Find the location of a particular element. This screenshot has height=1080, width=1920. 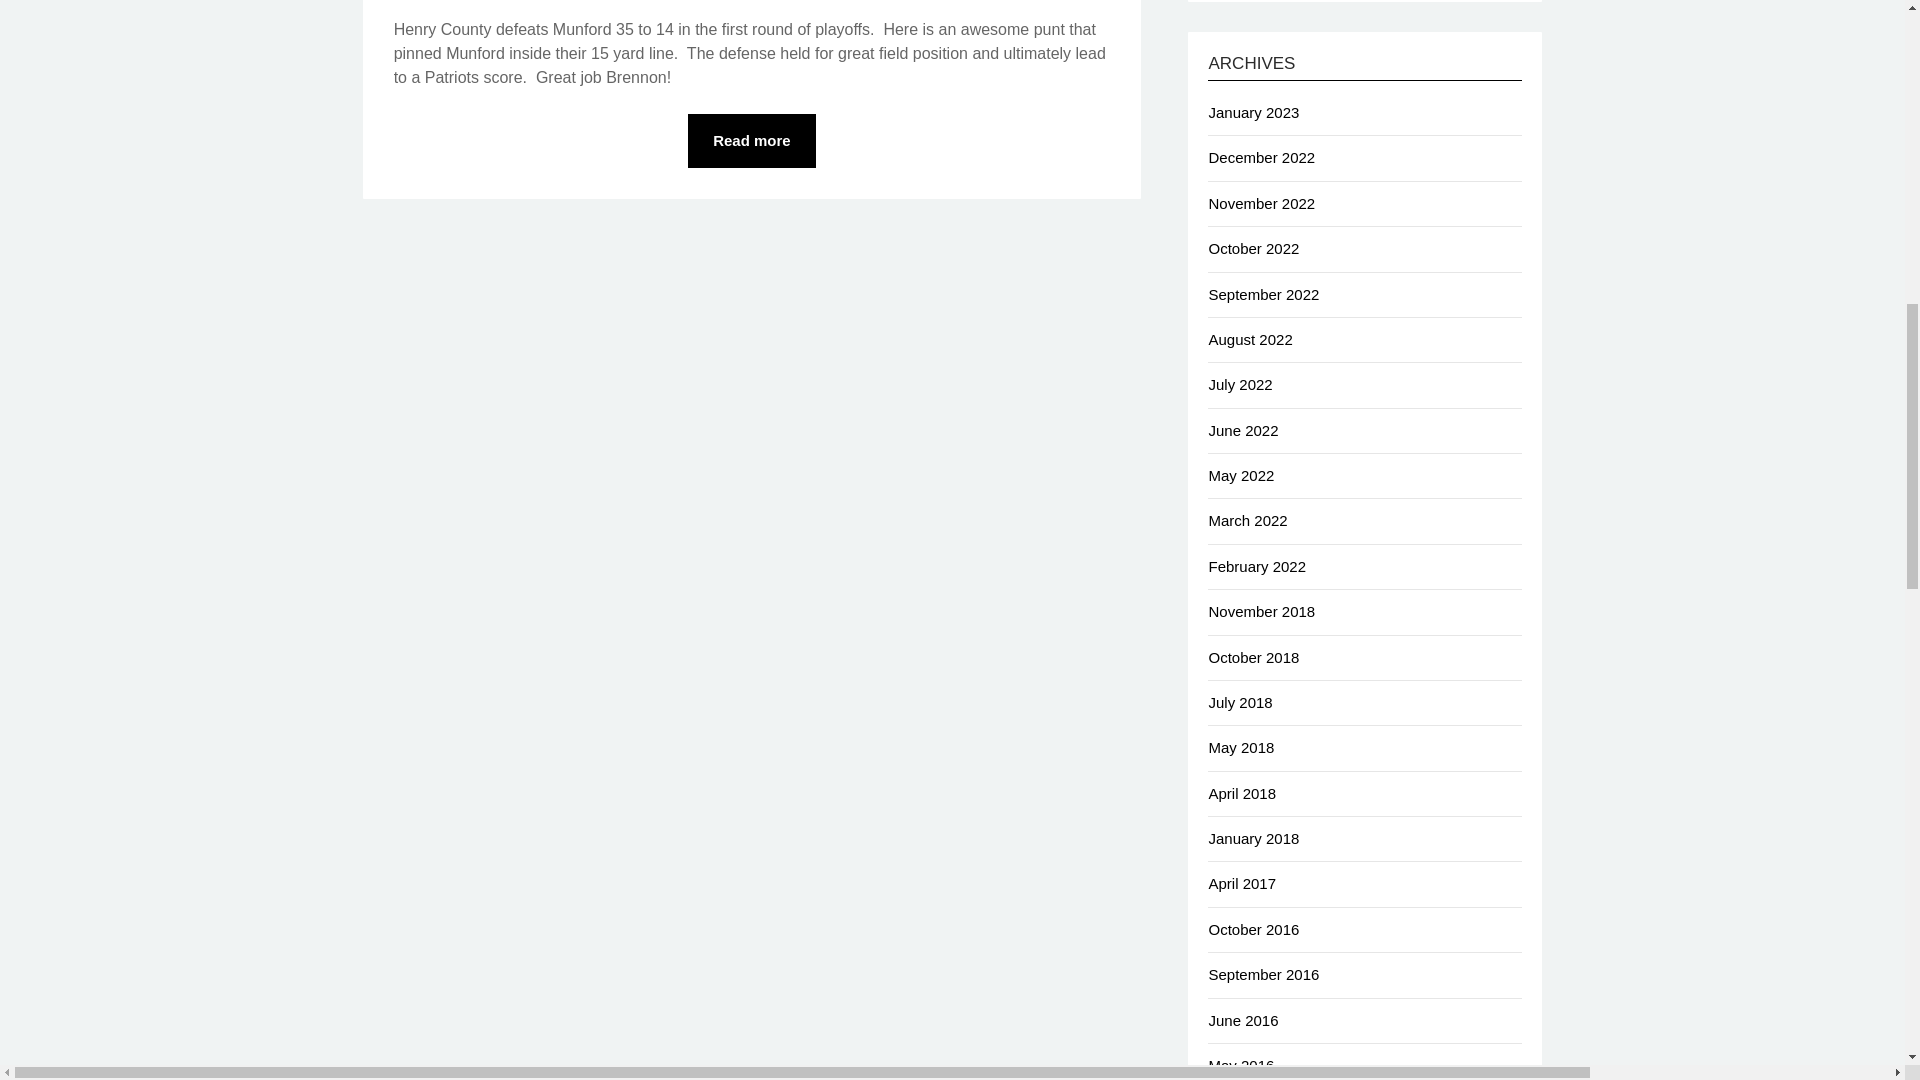

Read more is located at coordinates (752, 141).